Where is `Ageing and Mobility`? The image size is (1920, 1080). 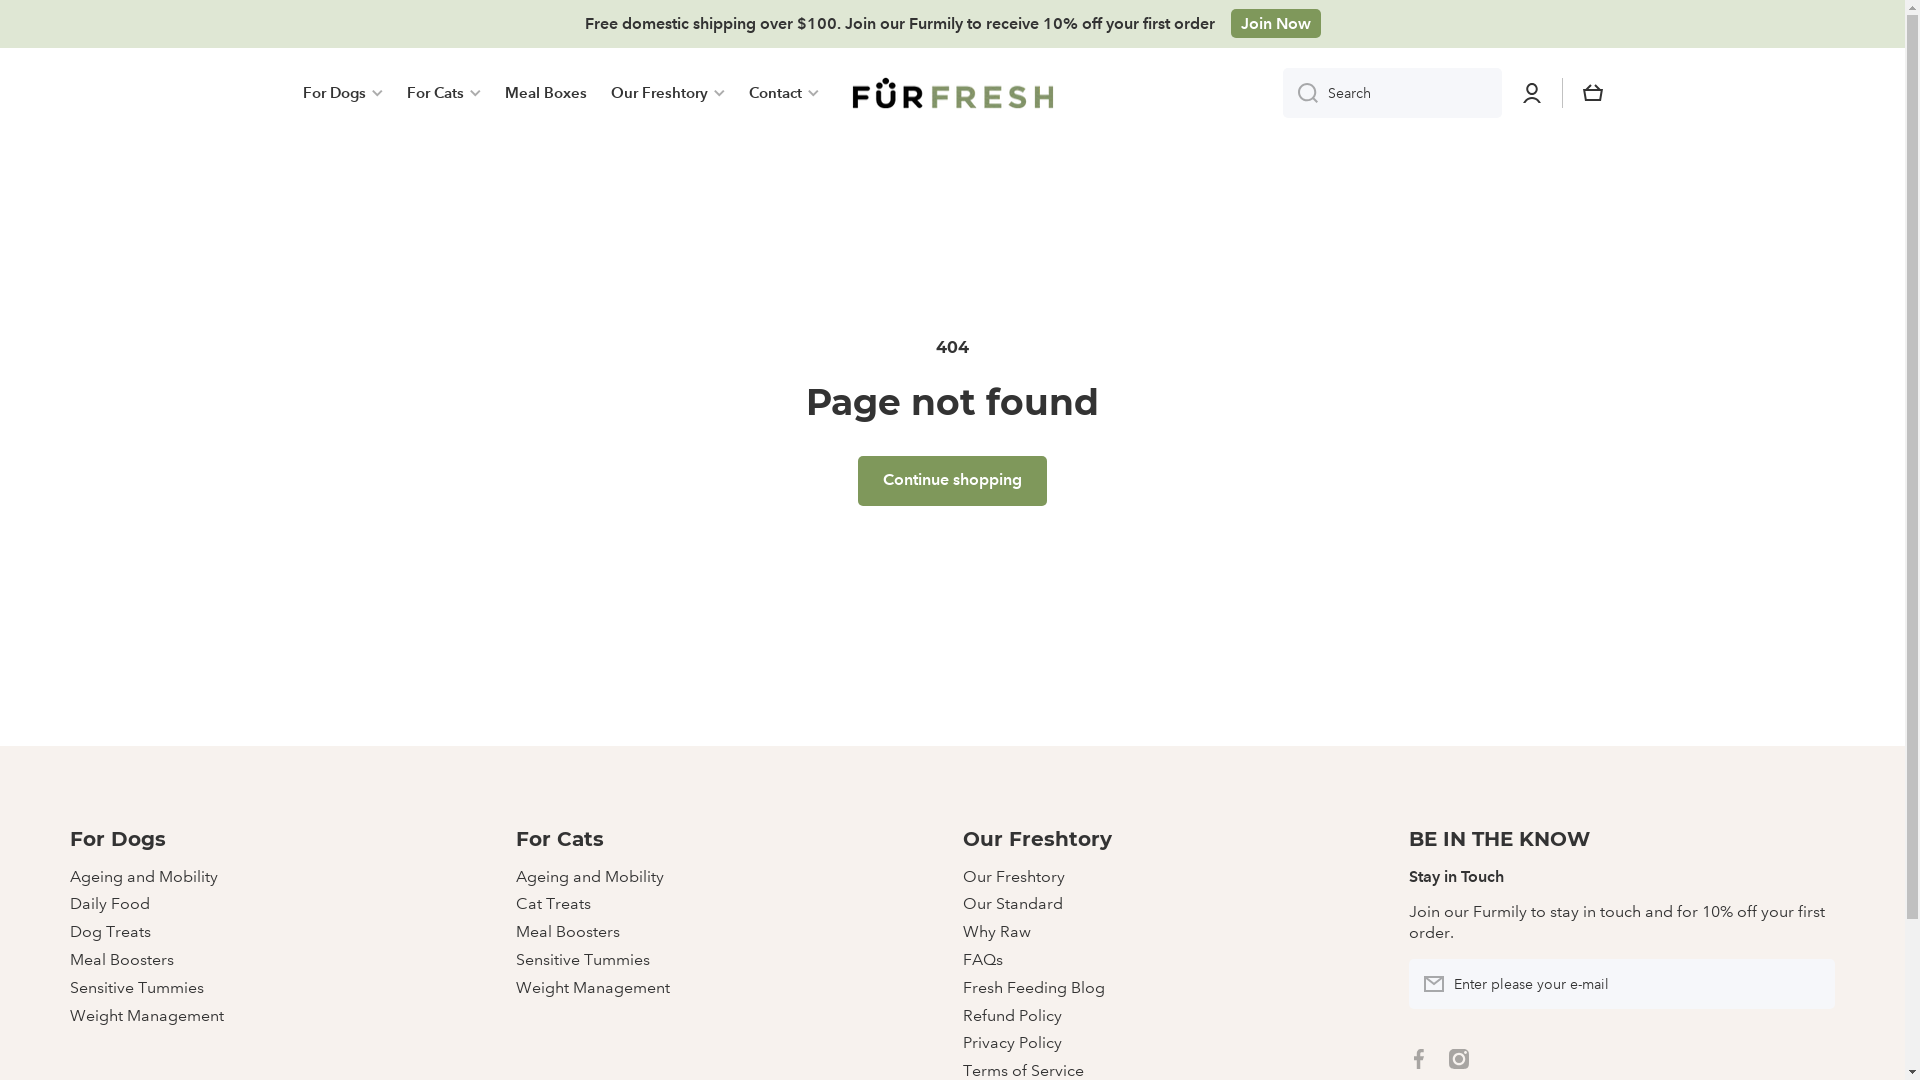
Ageing and Mobility is located at coordinates (144, 874).